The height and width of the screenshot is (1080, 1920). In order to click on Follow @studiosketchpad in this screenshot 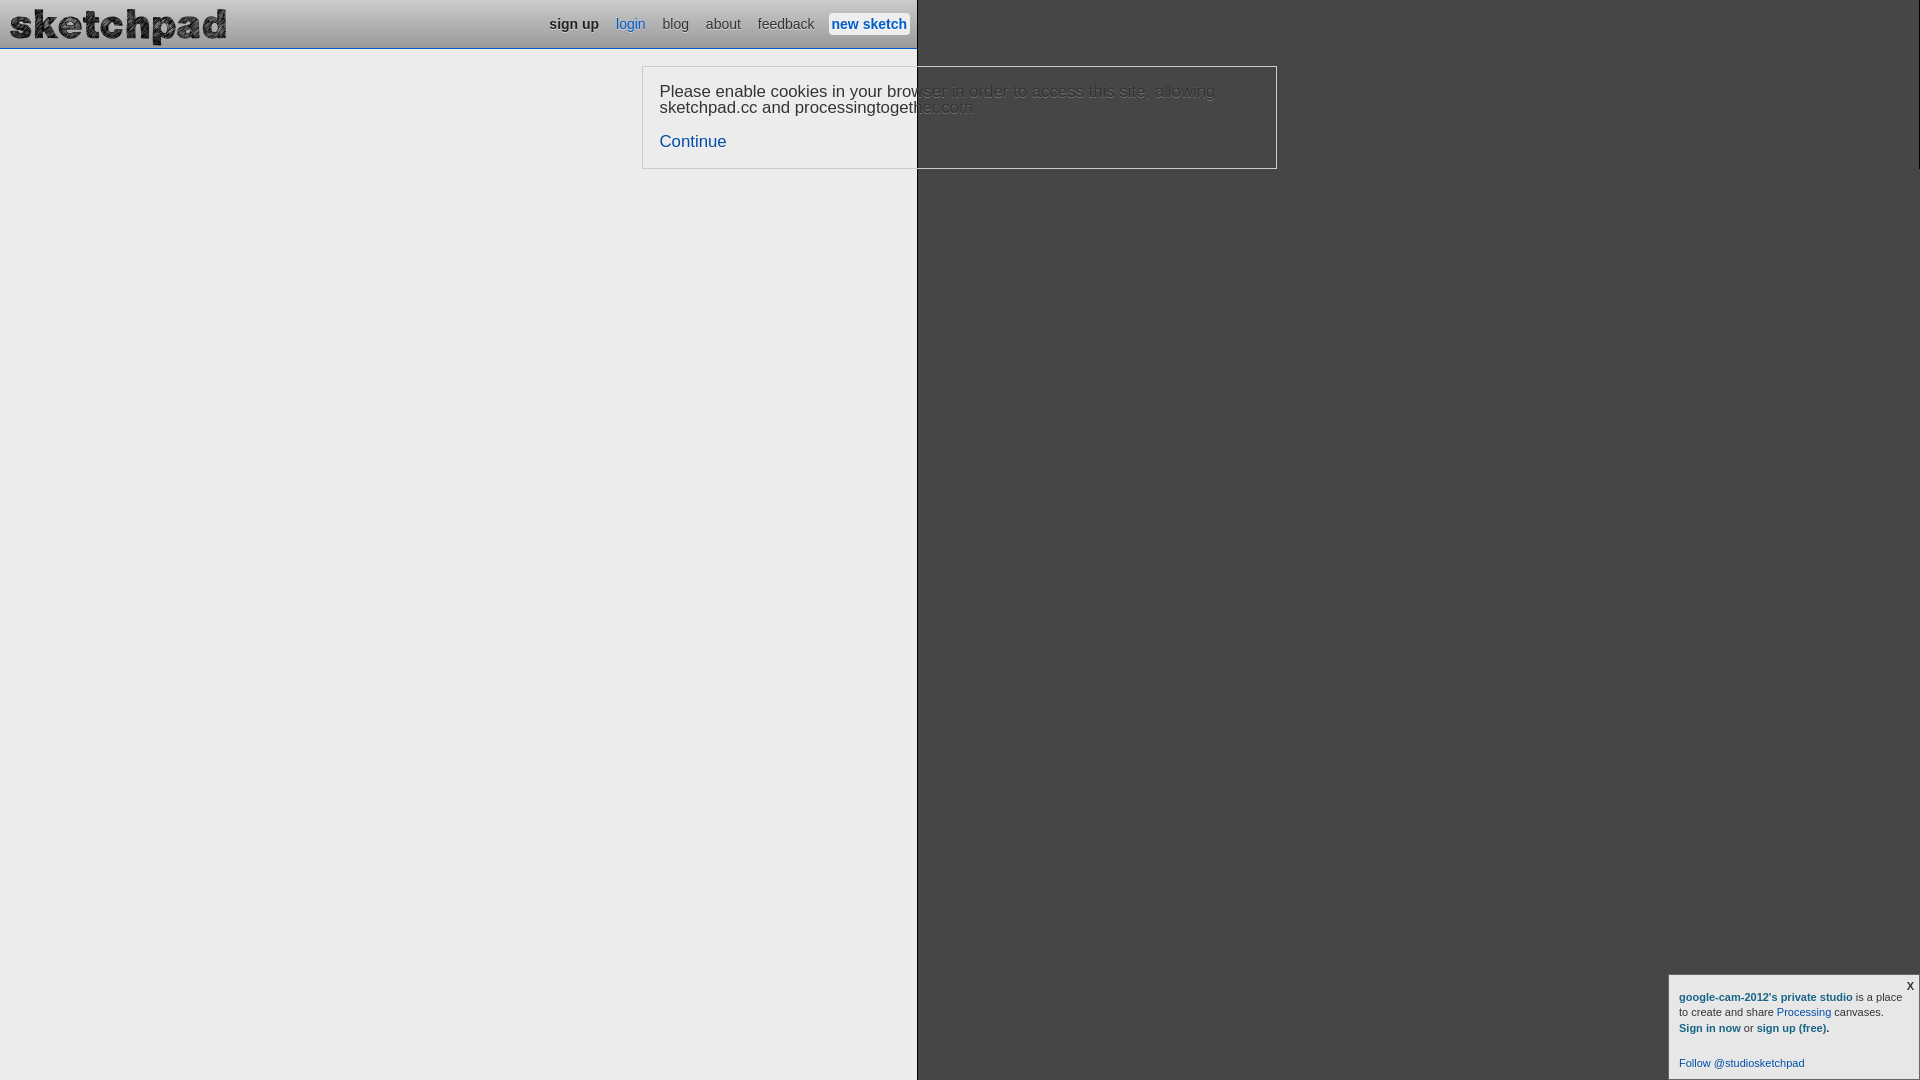, I will do `click(1742, 1063)`.